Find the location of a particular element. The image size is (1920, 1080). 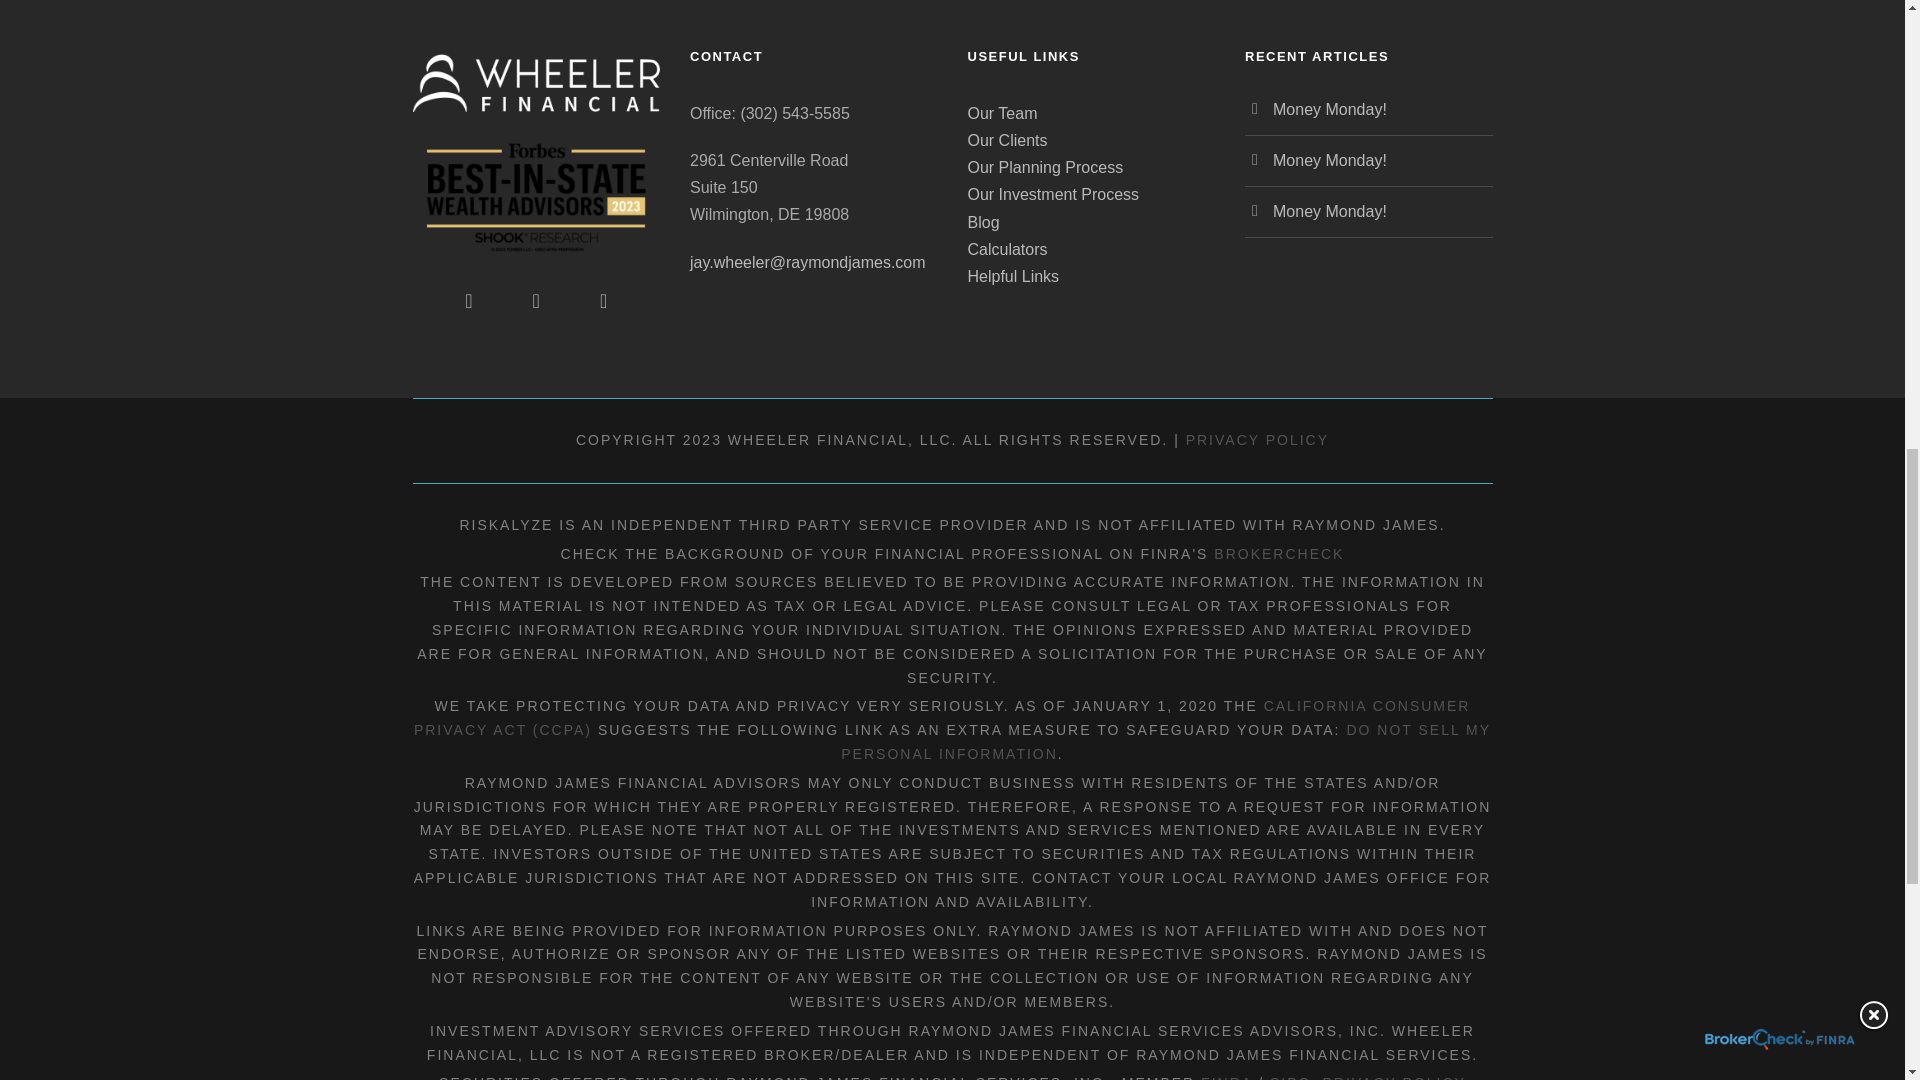

Money Monday! is located at coordinates (1329, 109).